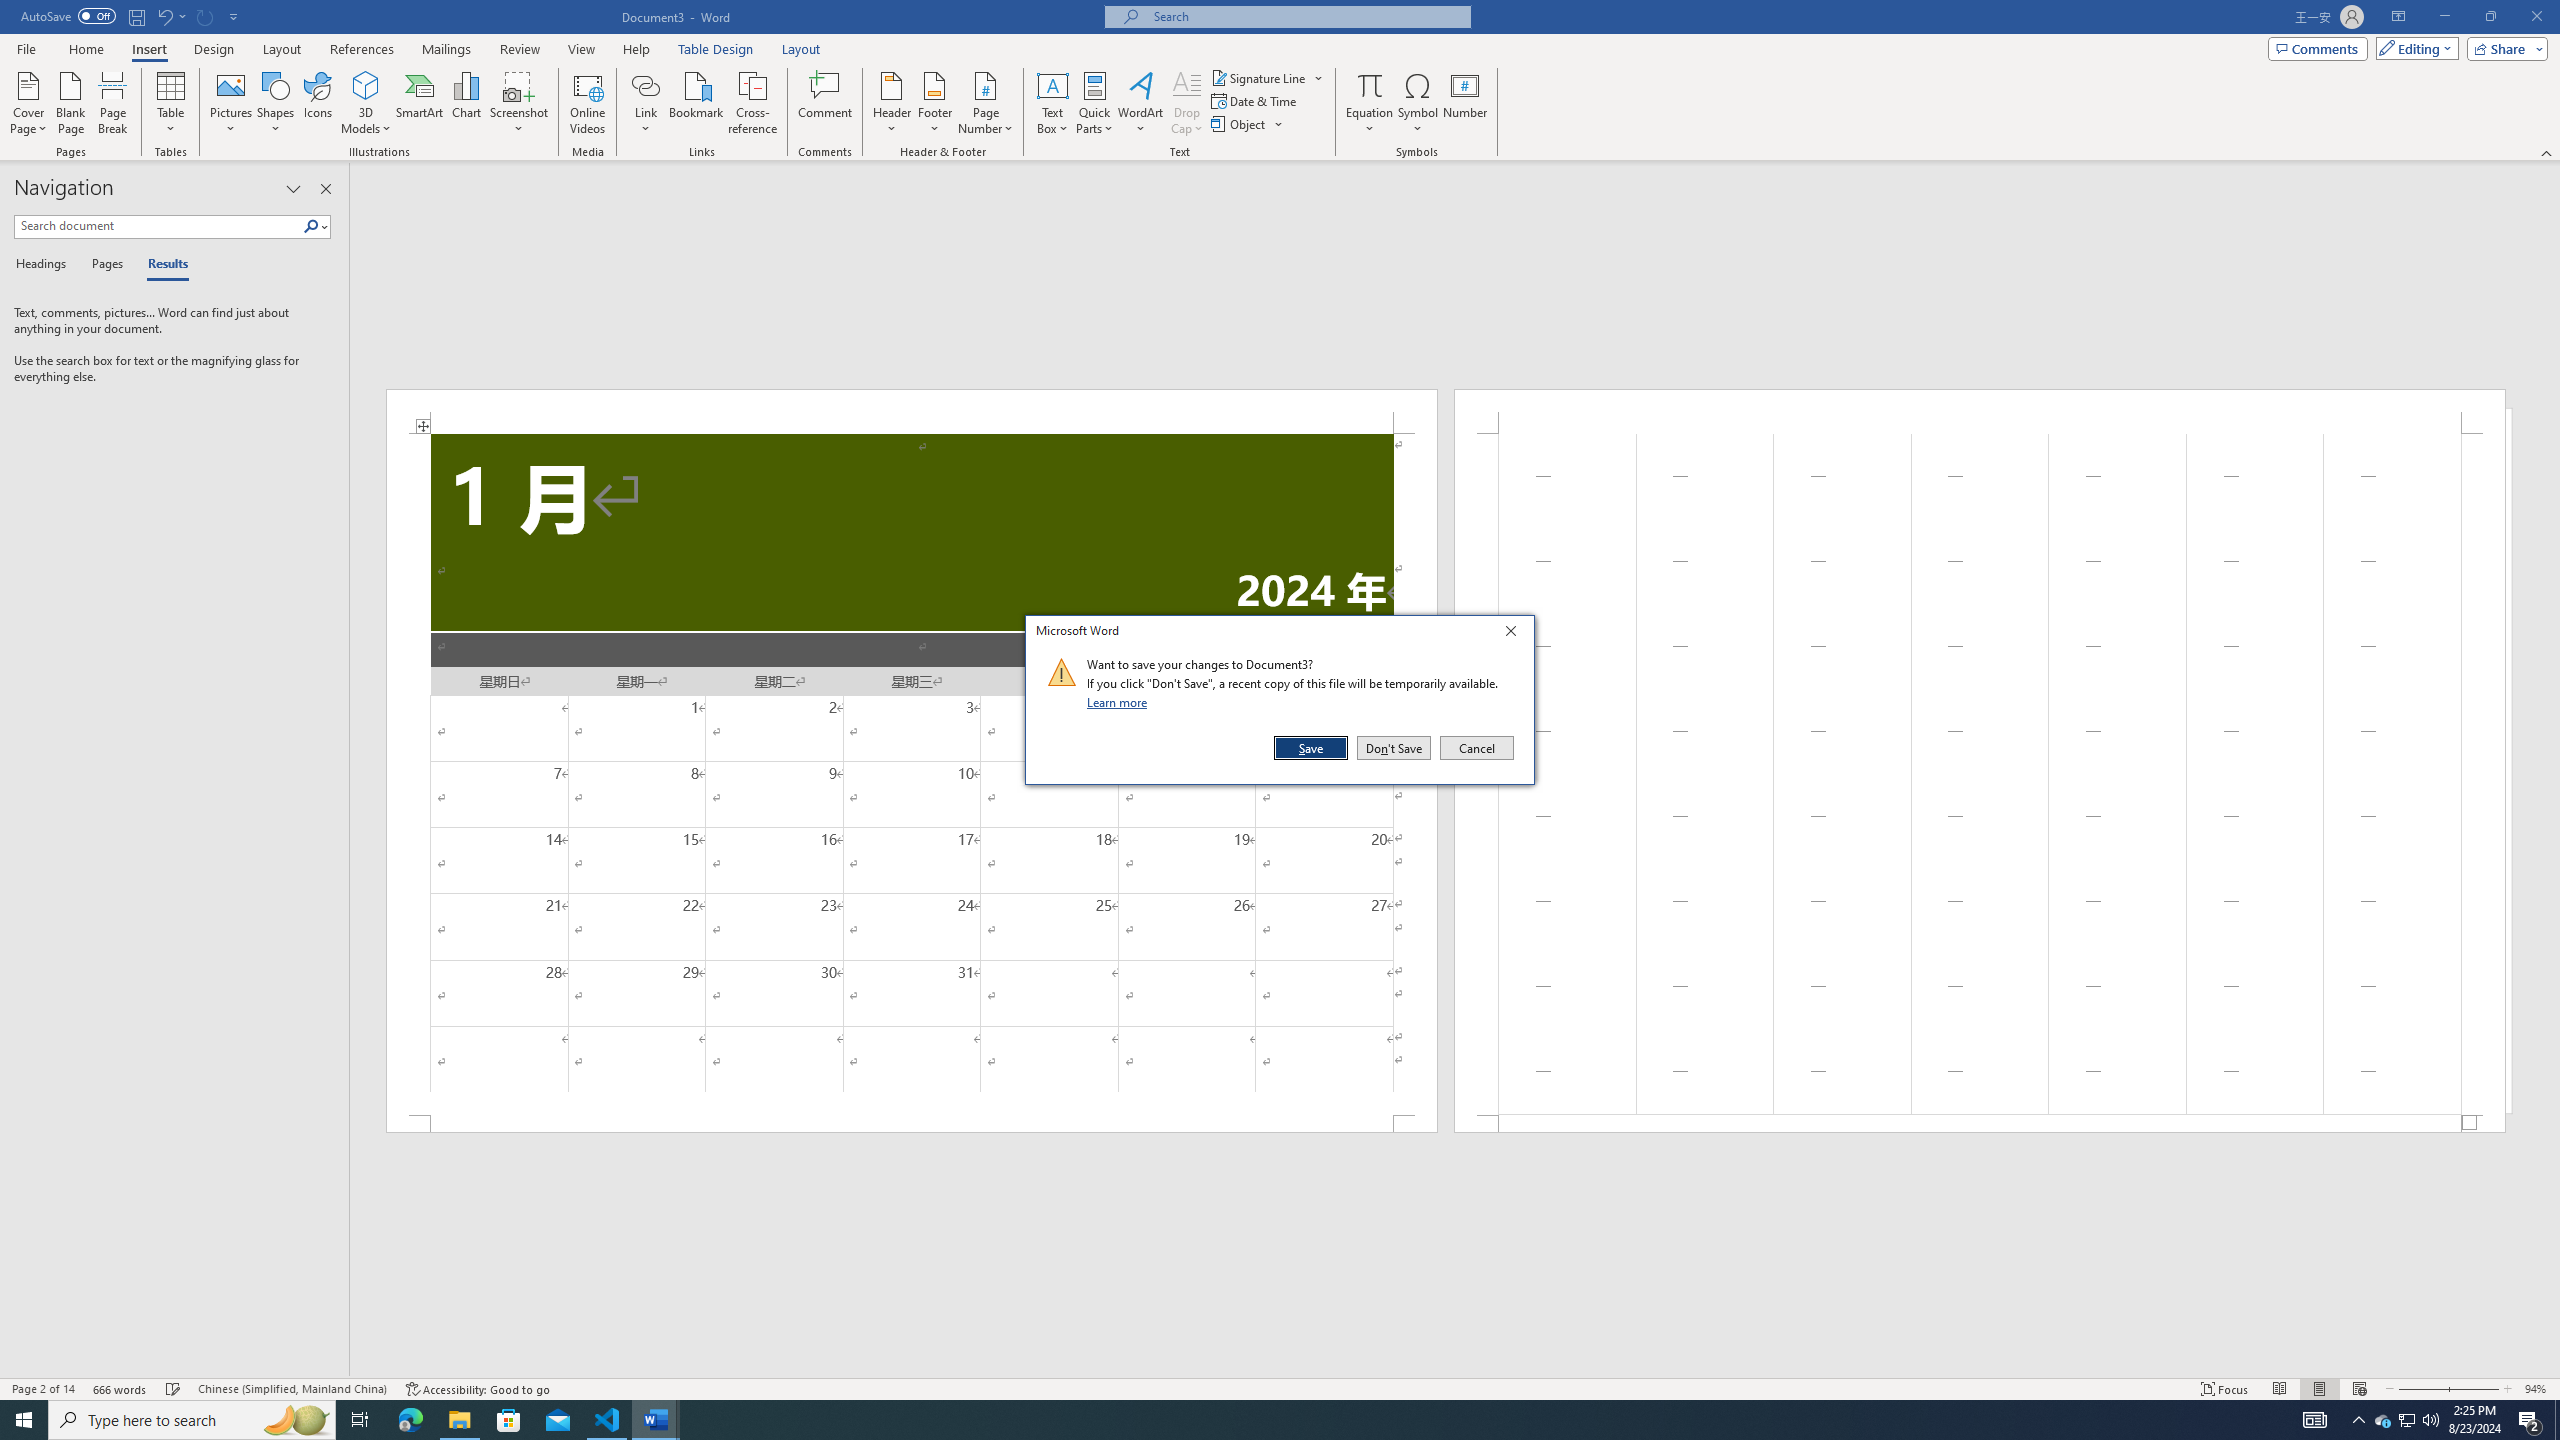 Image resolution: width=2560 pixels, height=1440 pixels. I want to click on Don't Save, so click(1394, 748).